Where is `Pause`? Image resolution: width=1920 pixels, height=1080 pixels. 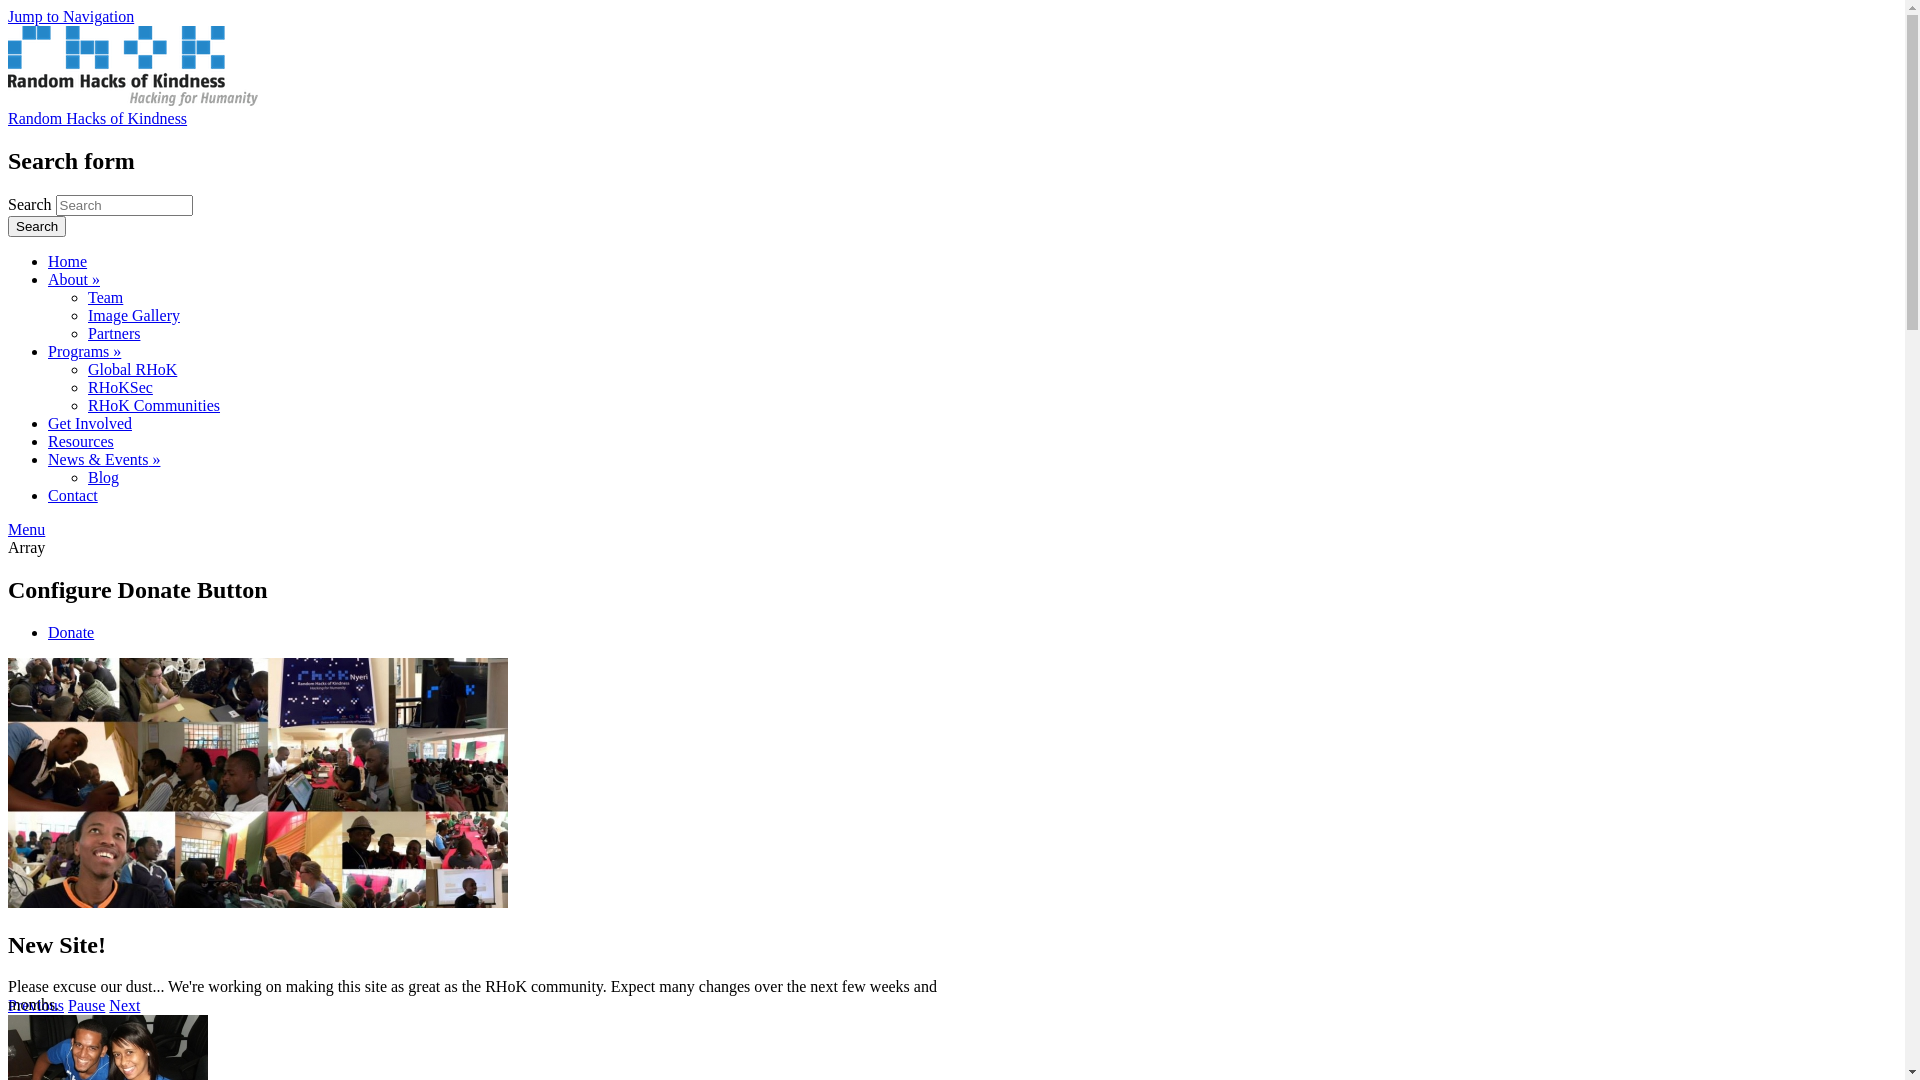 Pause is located at coordinates (86, 1006).